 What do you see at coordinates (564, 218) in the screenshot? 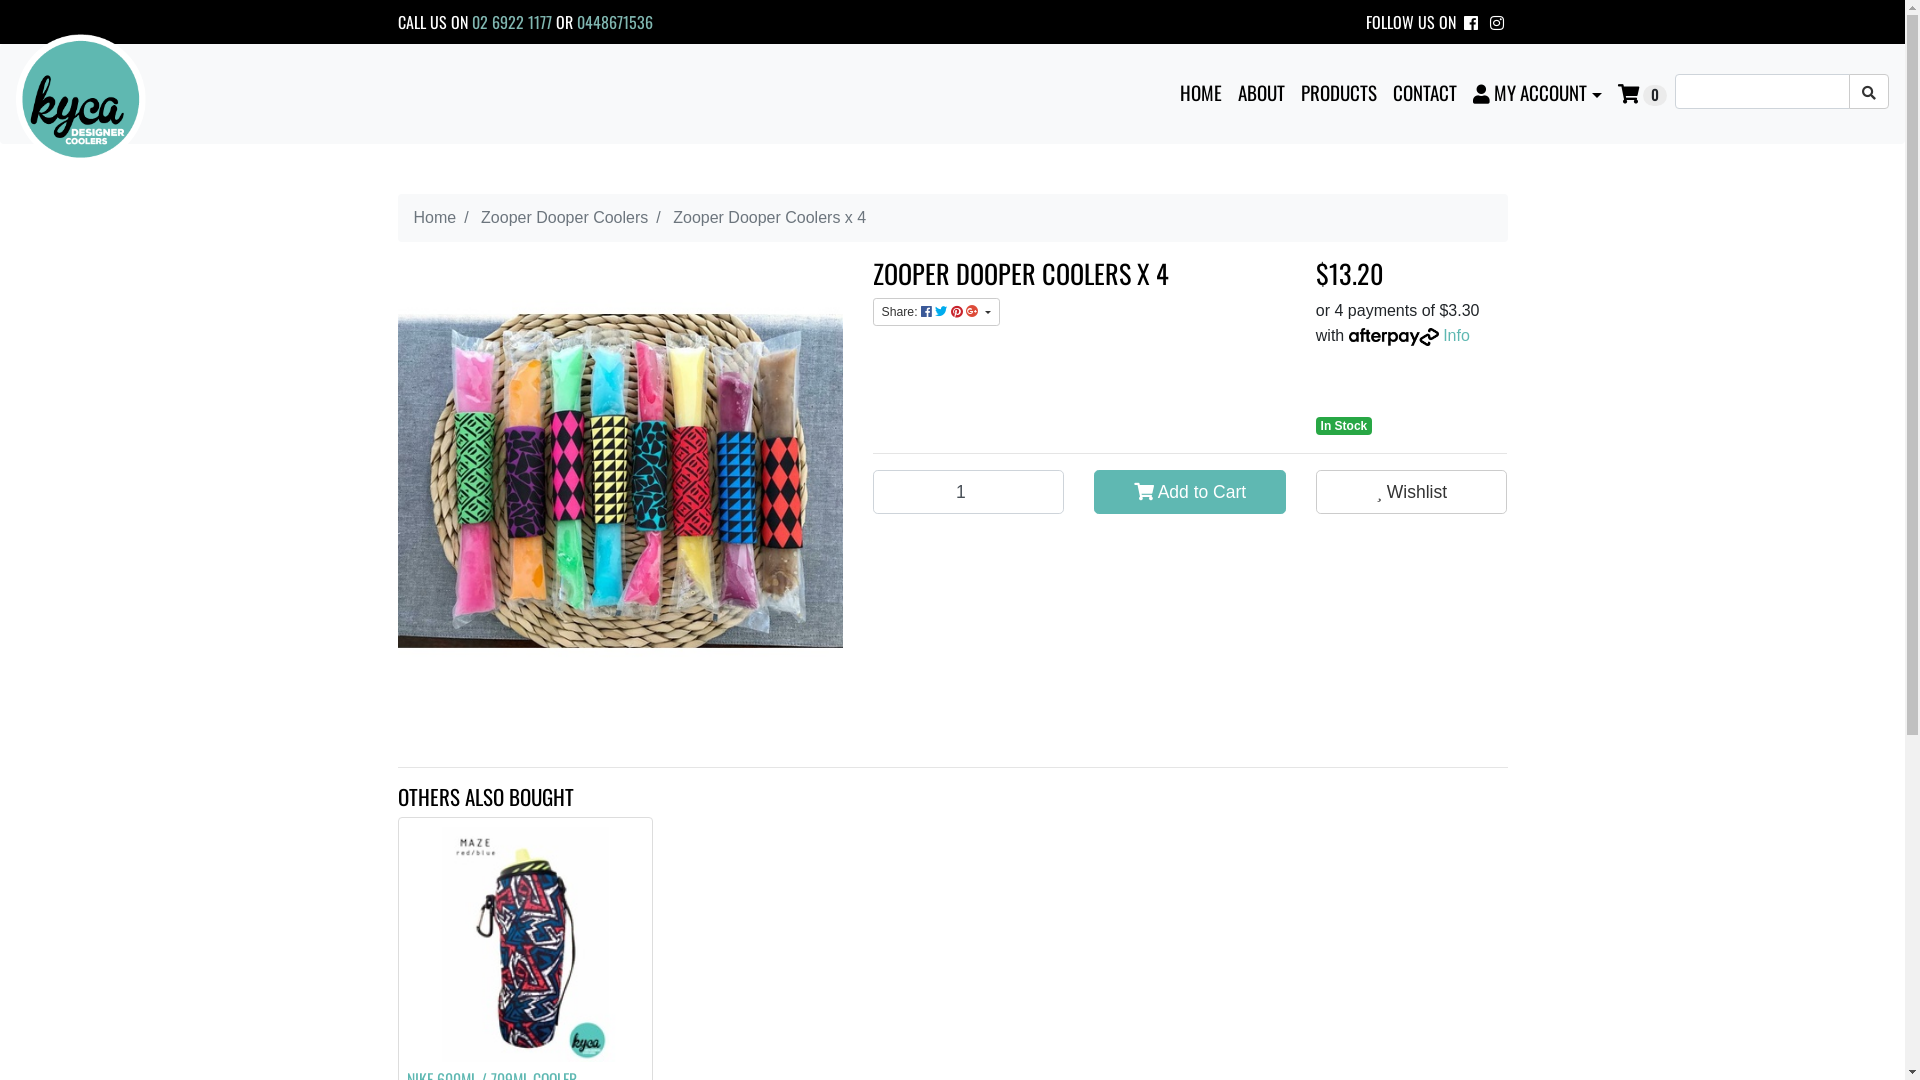
I see `Zooper Dooper Coolers` at bounding box center [564, 218].